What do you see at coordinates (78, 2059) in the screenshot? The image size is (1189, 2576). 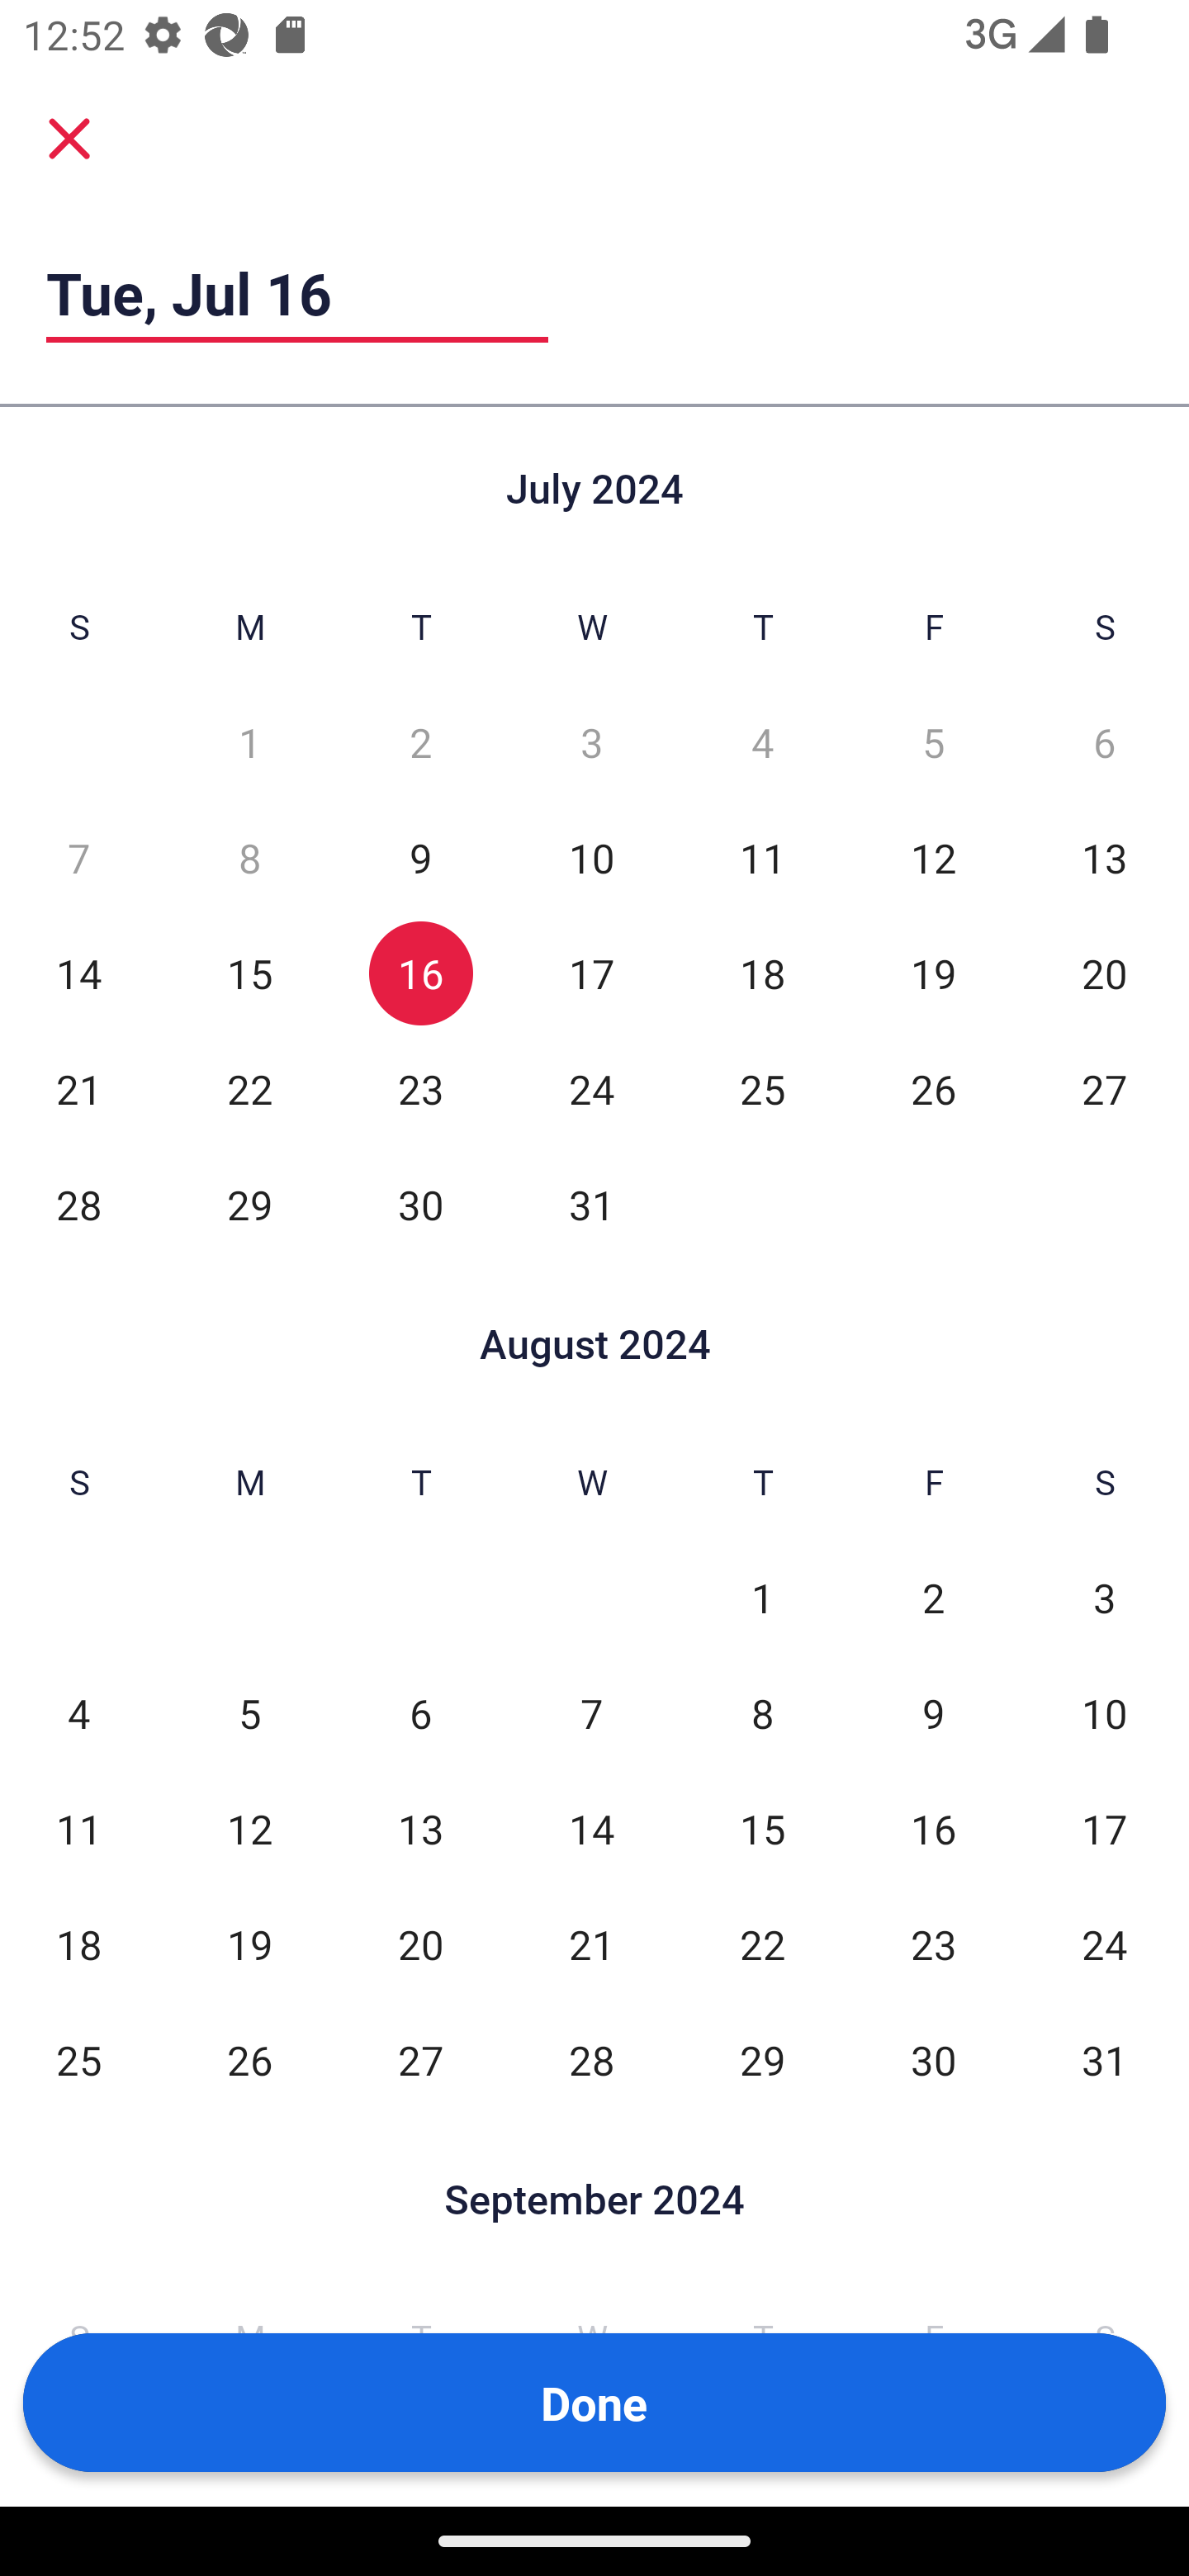 I see `25 Sun, Aug 25, Not Selected` at bounding box center [78, 2059].